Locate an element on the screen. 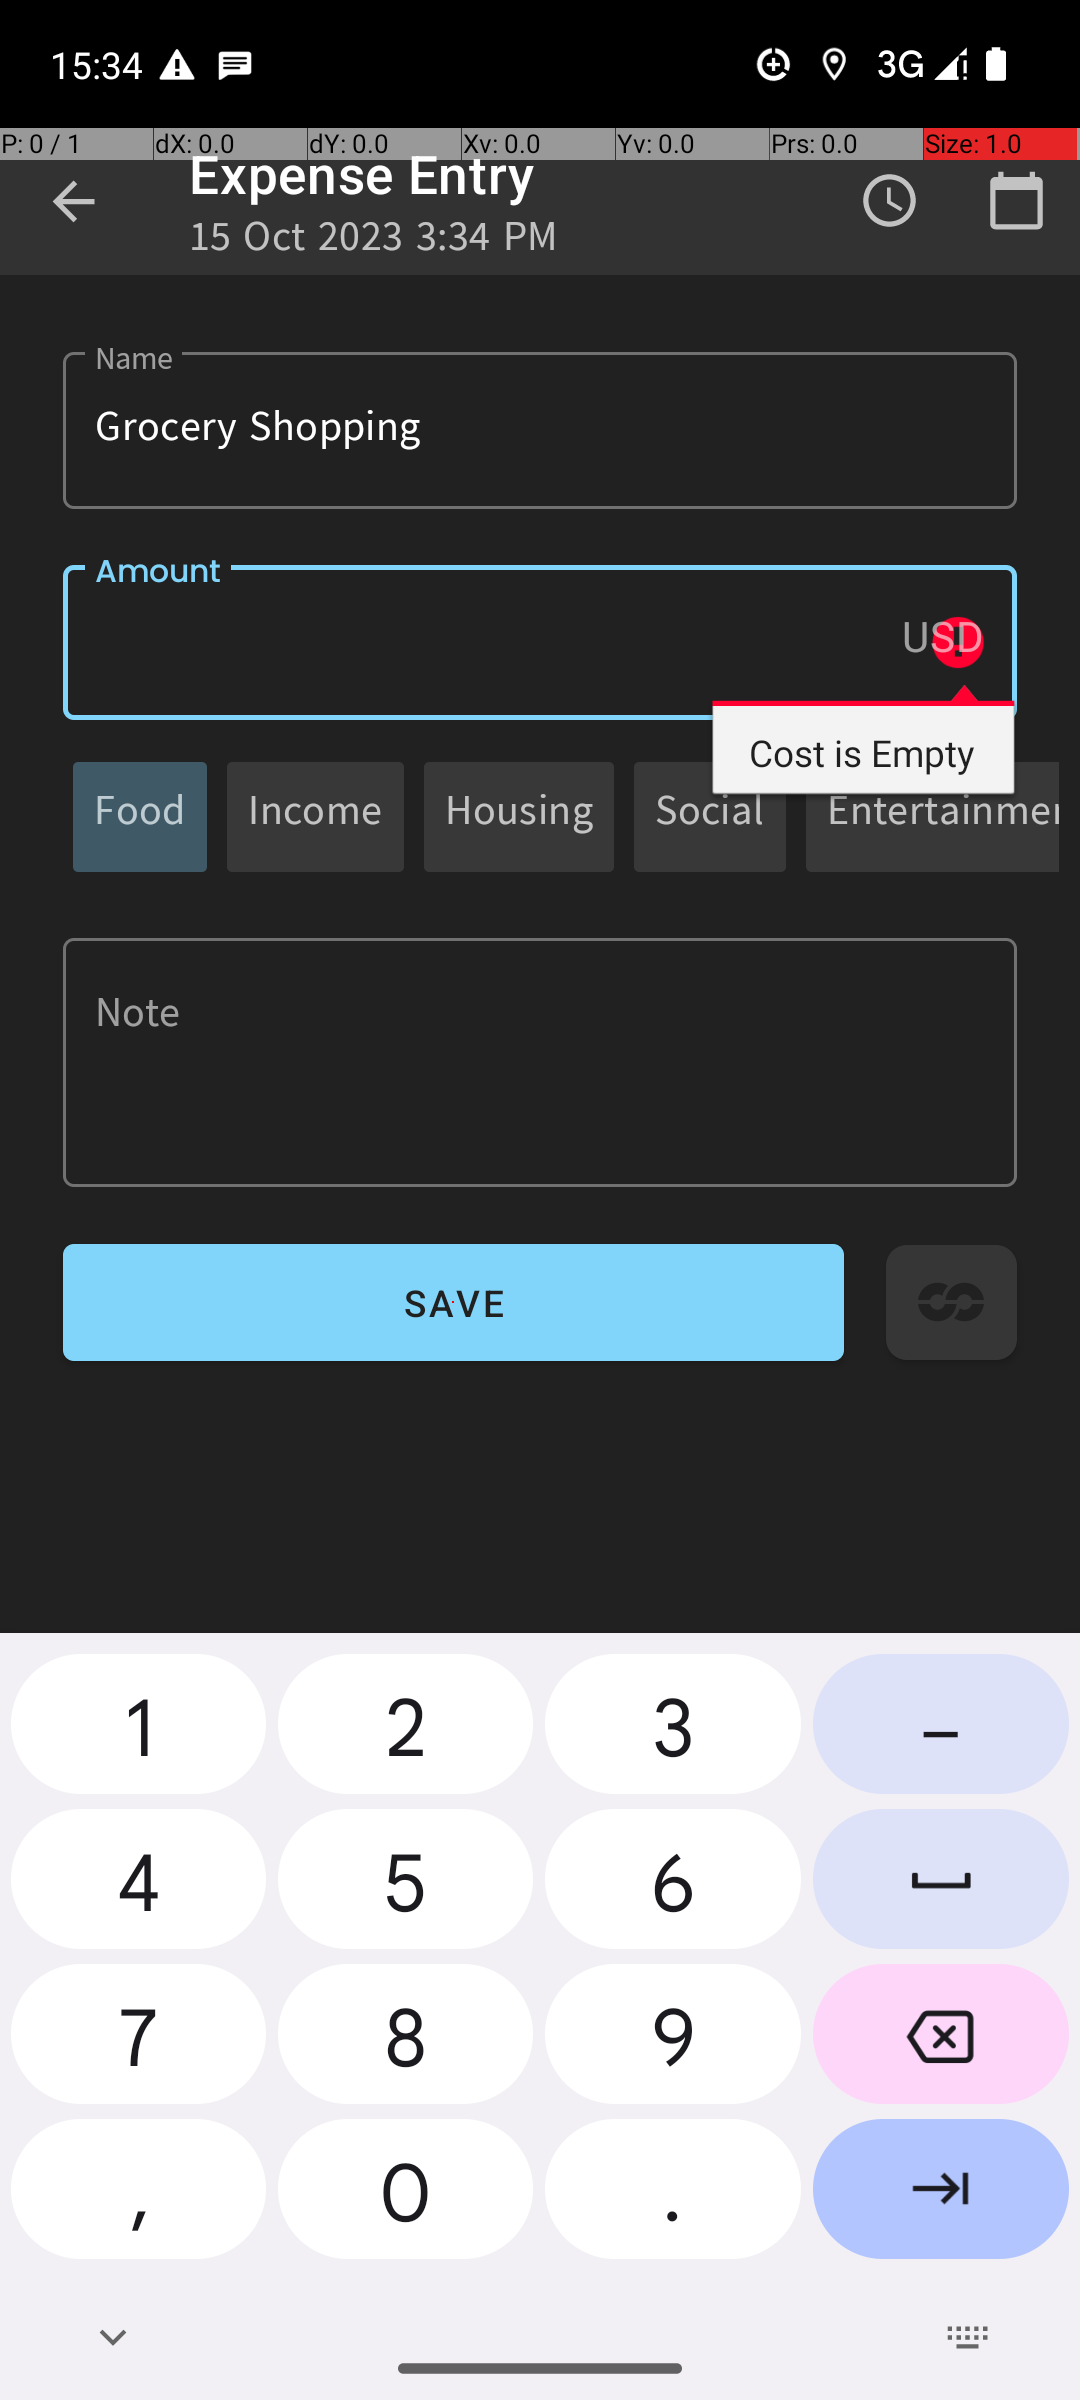 This screenshot has width=1080, height=2400. Dash is located at coordinates (941, 1732).